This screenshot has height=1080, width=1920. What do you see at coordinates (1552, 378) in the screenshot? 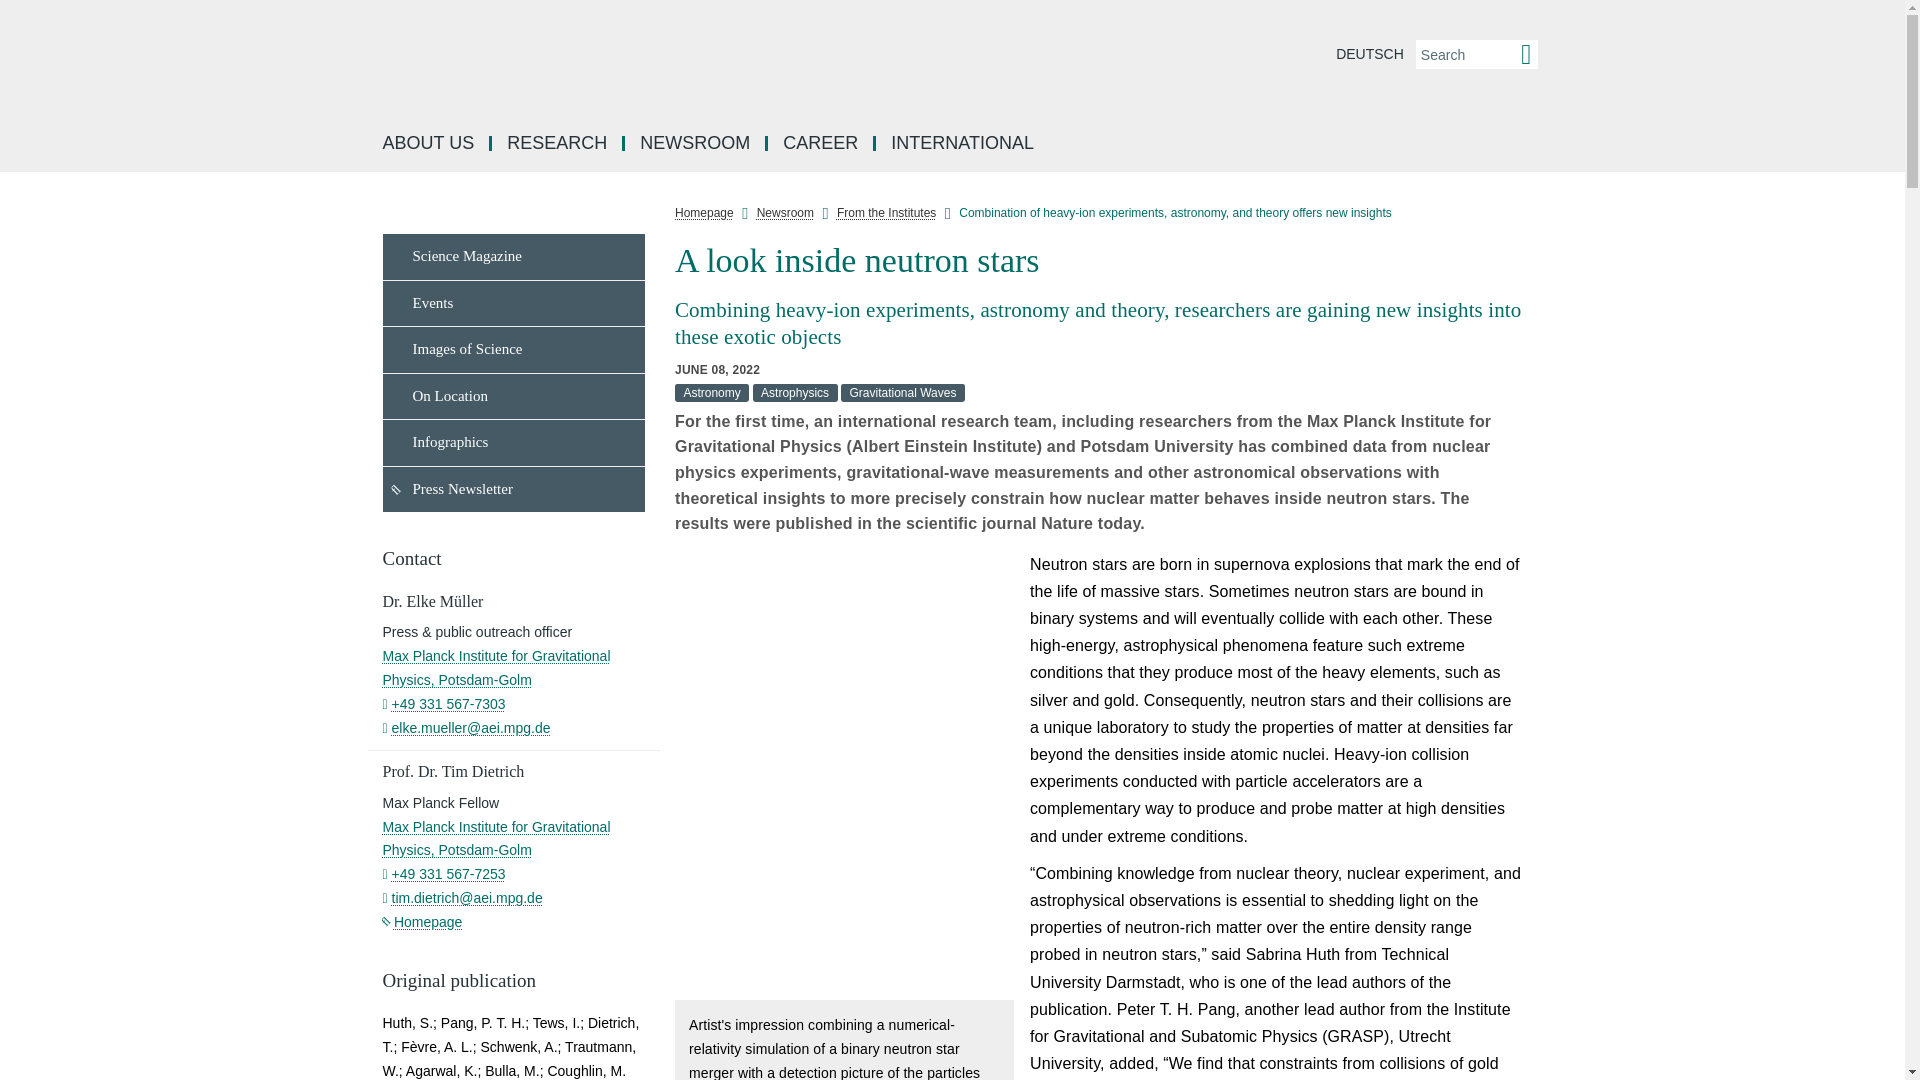
I see `Twitter` at bounding box center [1552, 378].